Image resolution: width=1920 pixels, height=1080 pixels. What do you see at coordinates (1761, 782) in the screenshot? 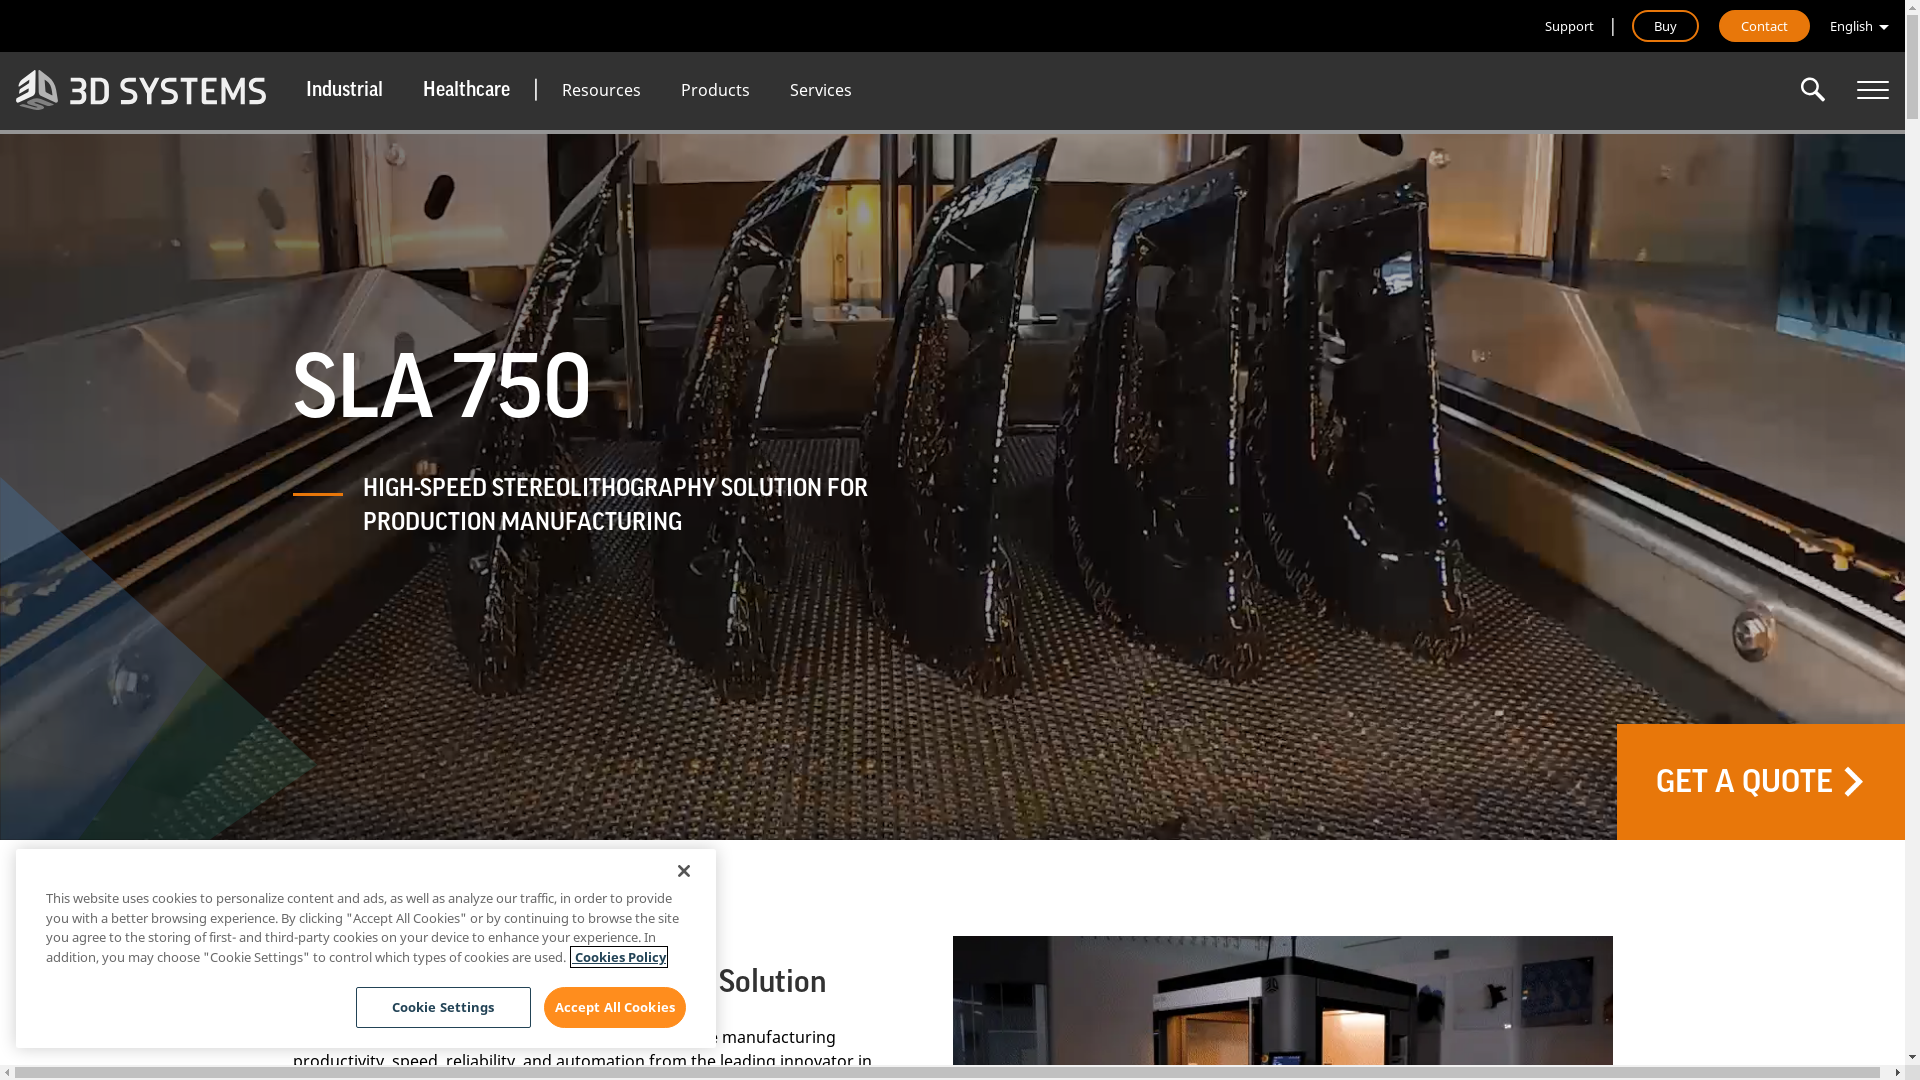
I see `GET A QUOTE` at bounding box center [1761, 782].